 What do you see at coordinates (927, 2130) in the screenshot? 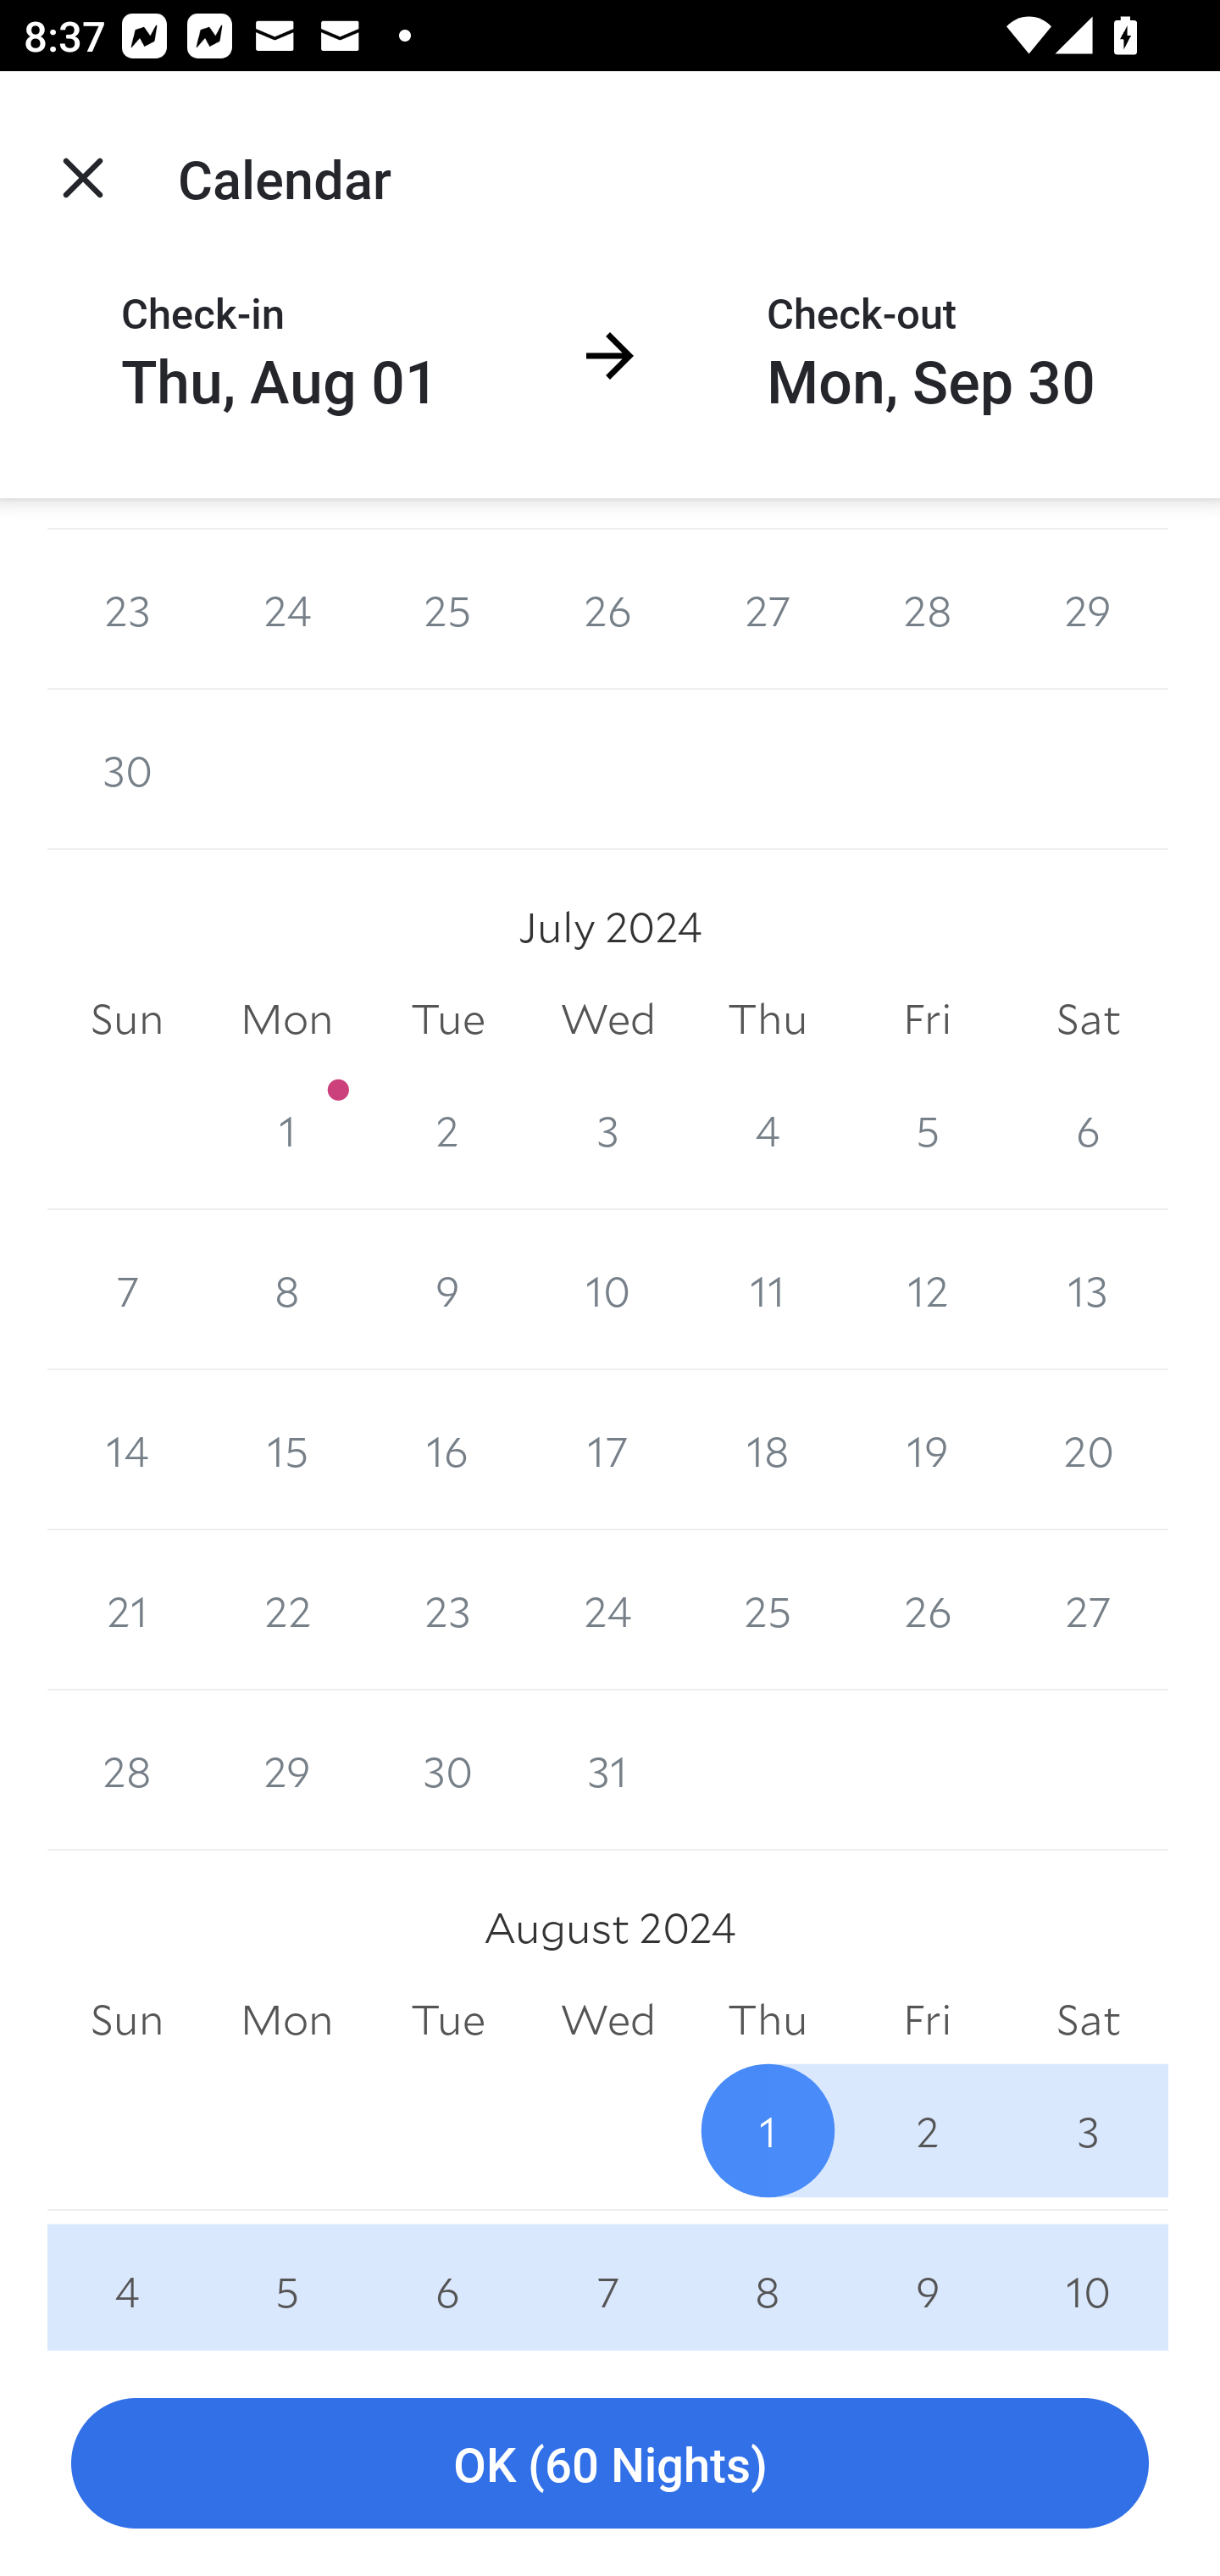
I see `2 2 August 2024` at bounding box center [927, 2130].